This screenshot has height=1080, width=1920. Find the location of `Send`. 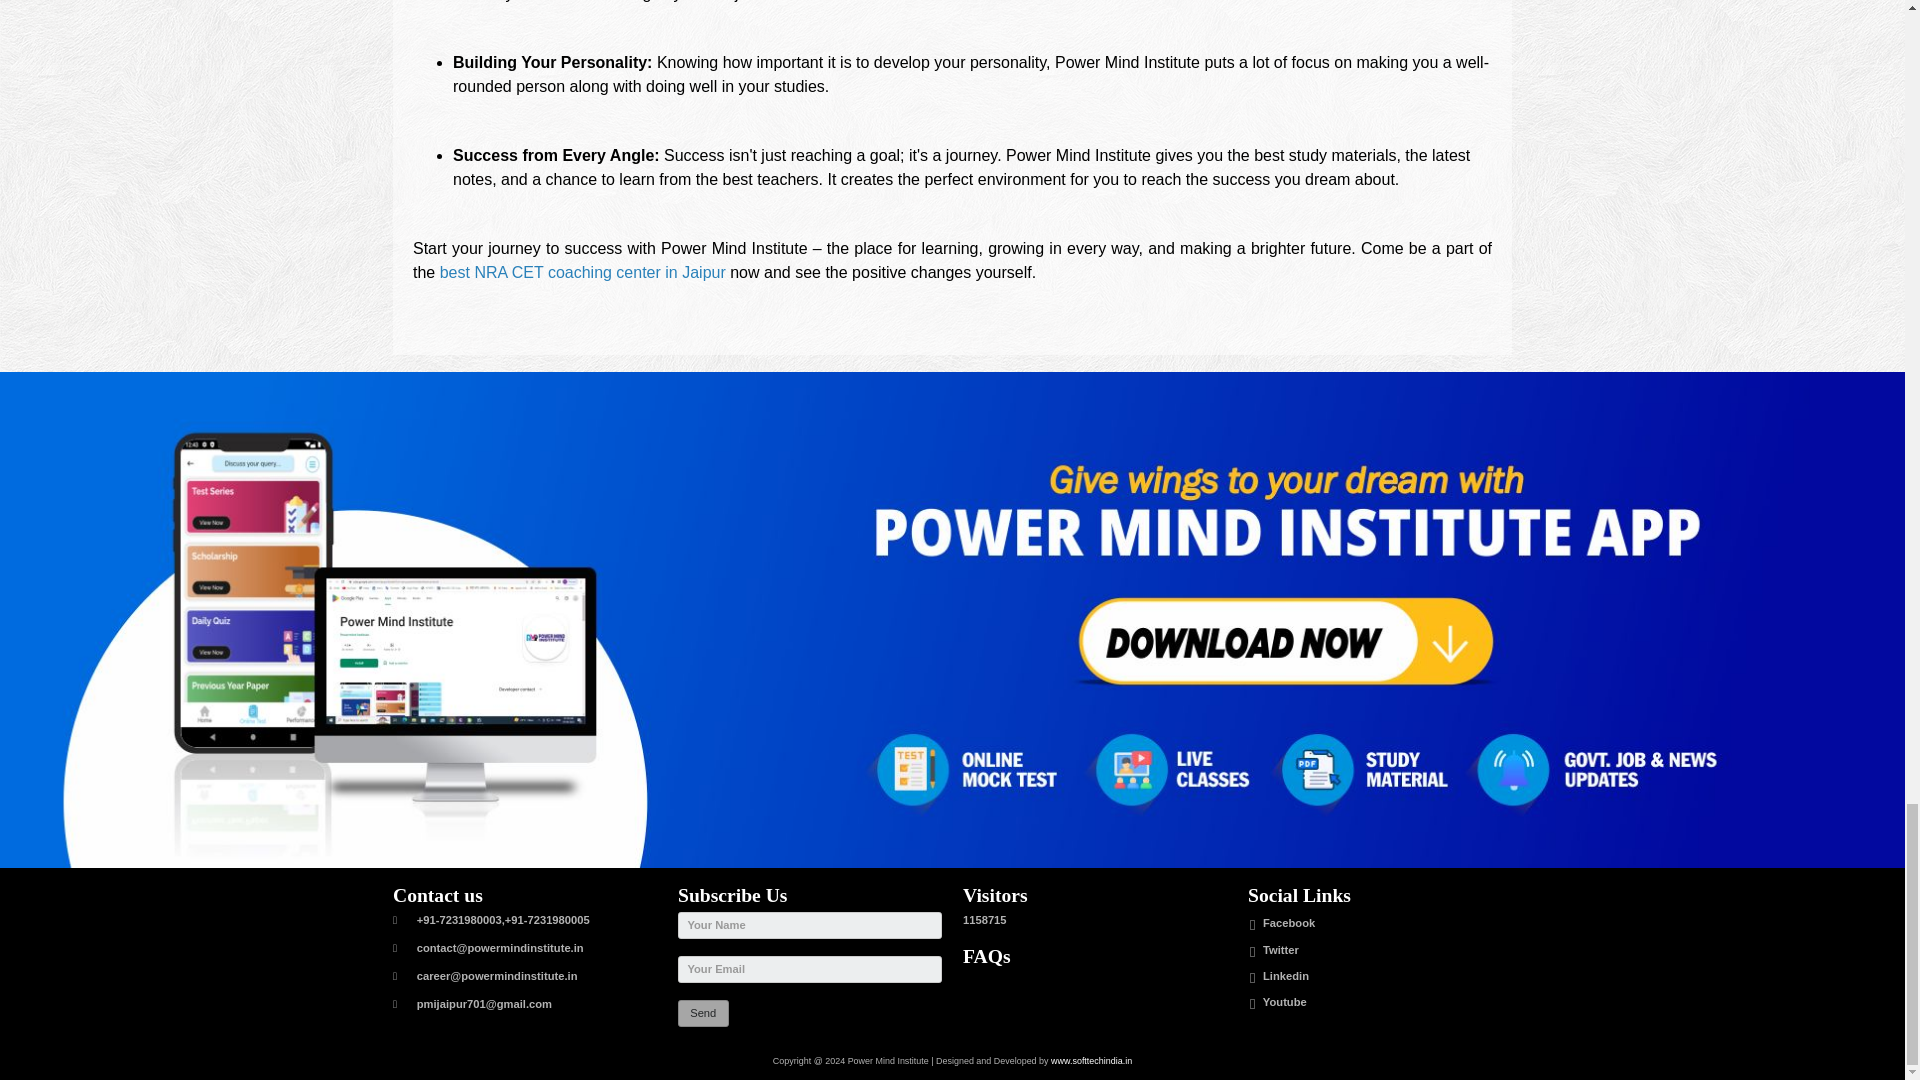

Send is located at coordinates (703, 1014).